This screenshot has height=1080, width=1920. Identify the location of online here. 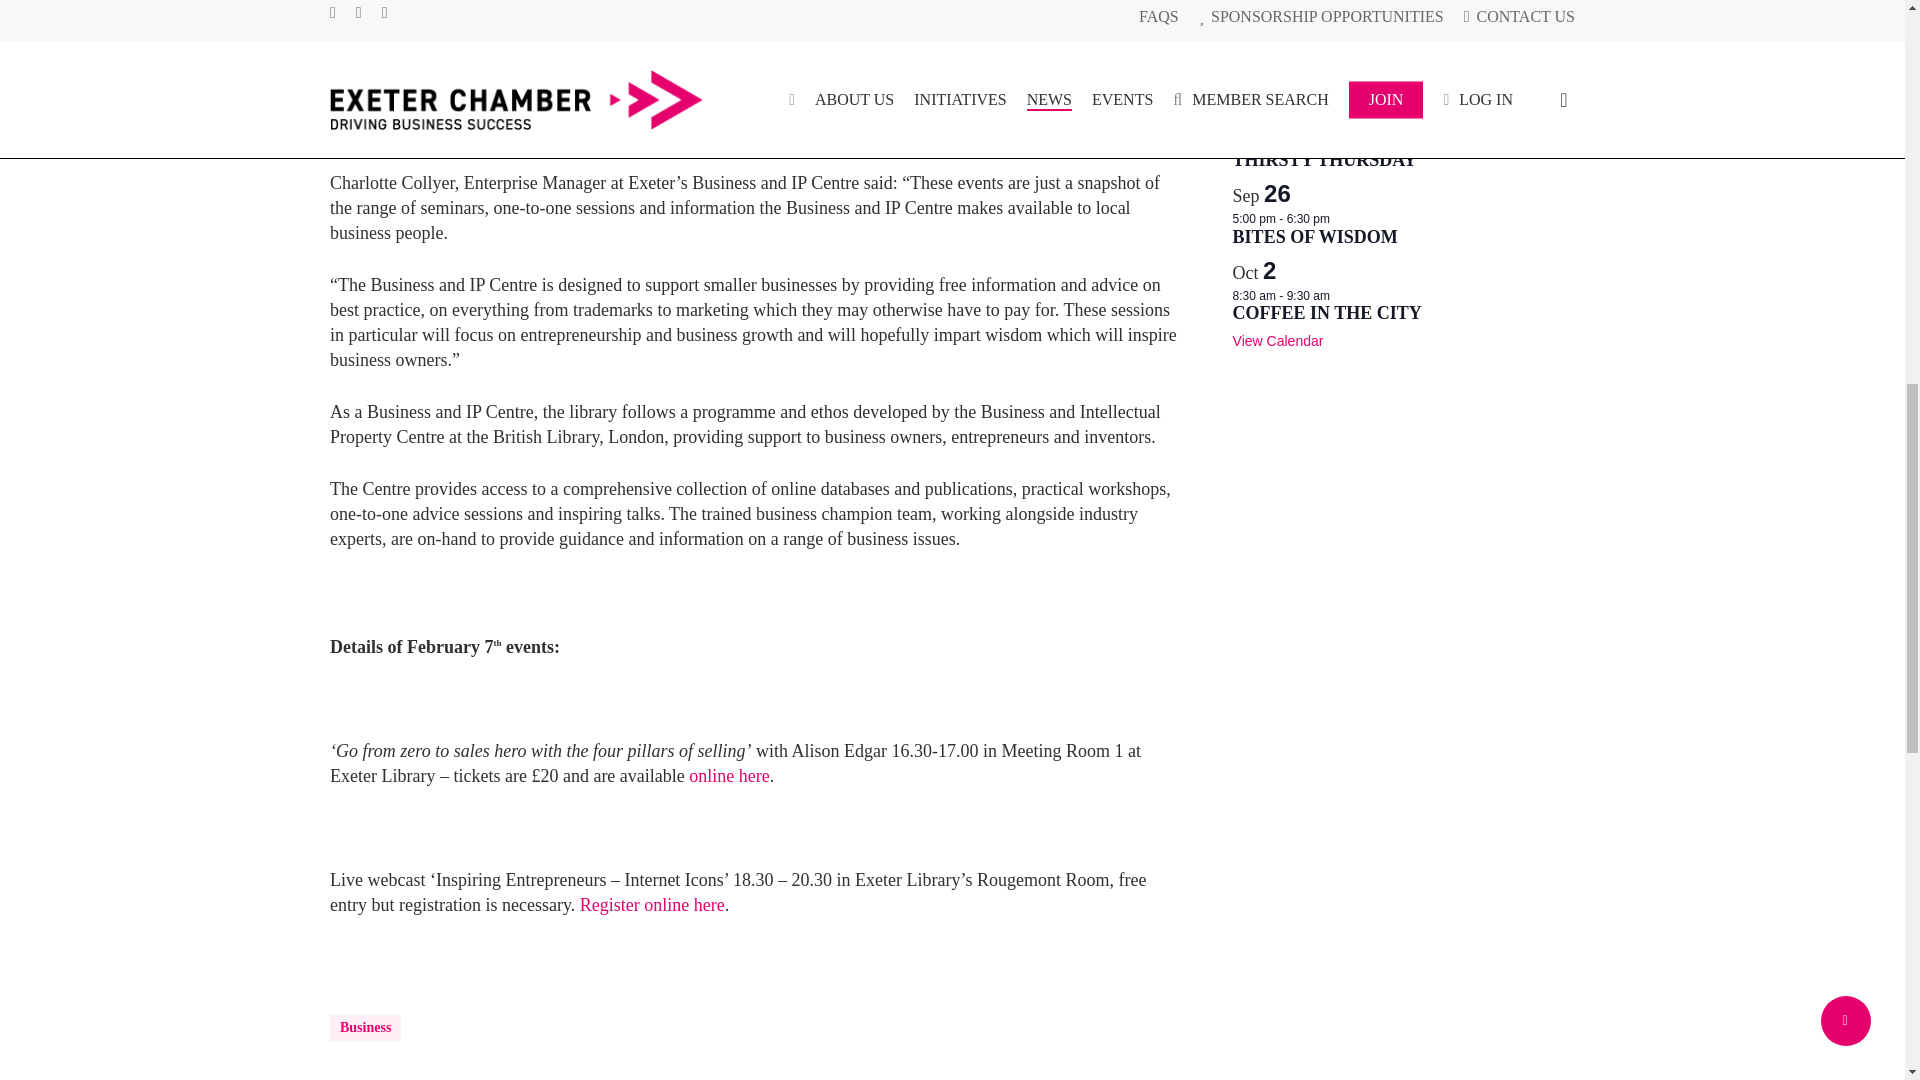
(729, 776).